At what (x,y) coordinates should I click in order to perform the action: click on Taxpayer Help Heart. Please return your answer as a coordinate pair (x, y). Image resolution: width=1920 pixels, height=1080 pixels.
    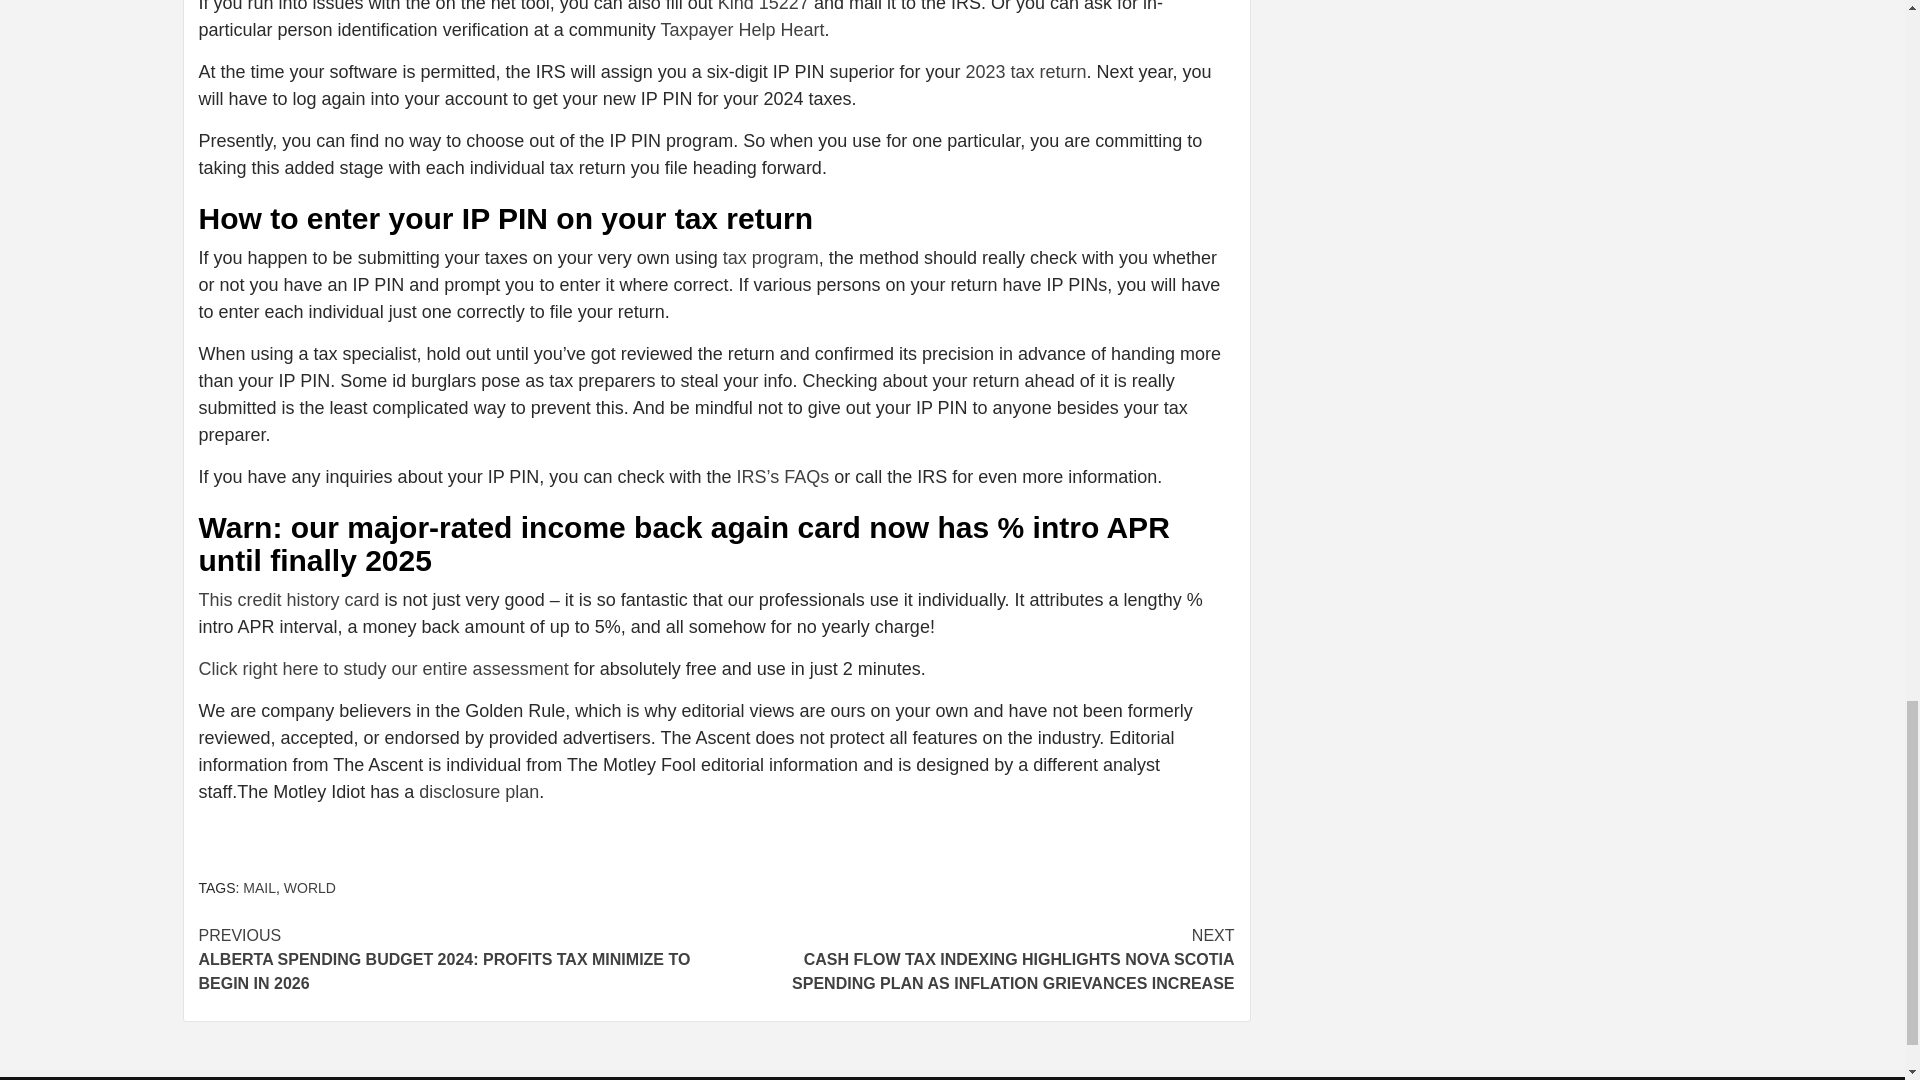
    Looking at the image, I should click on (742, 30).